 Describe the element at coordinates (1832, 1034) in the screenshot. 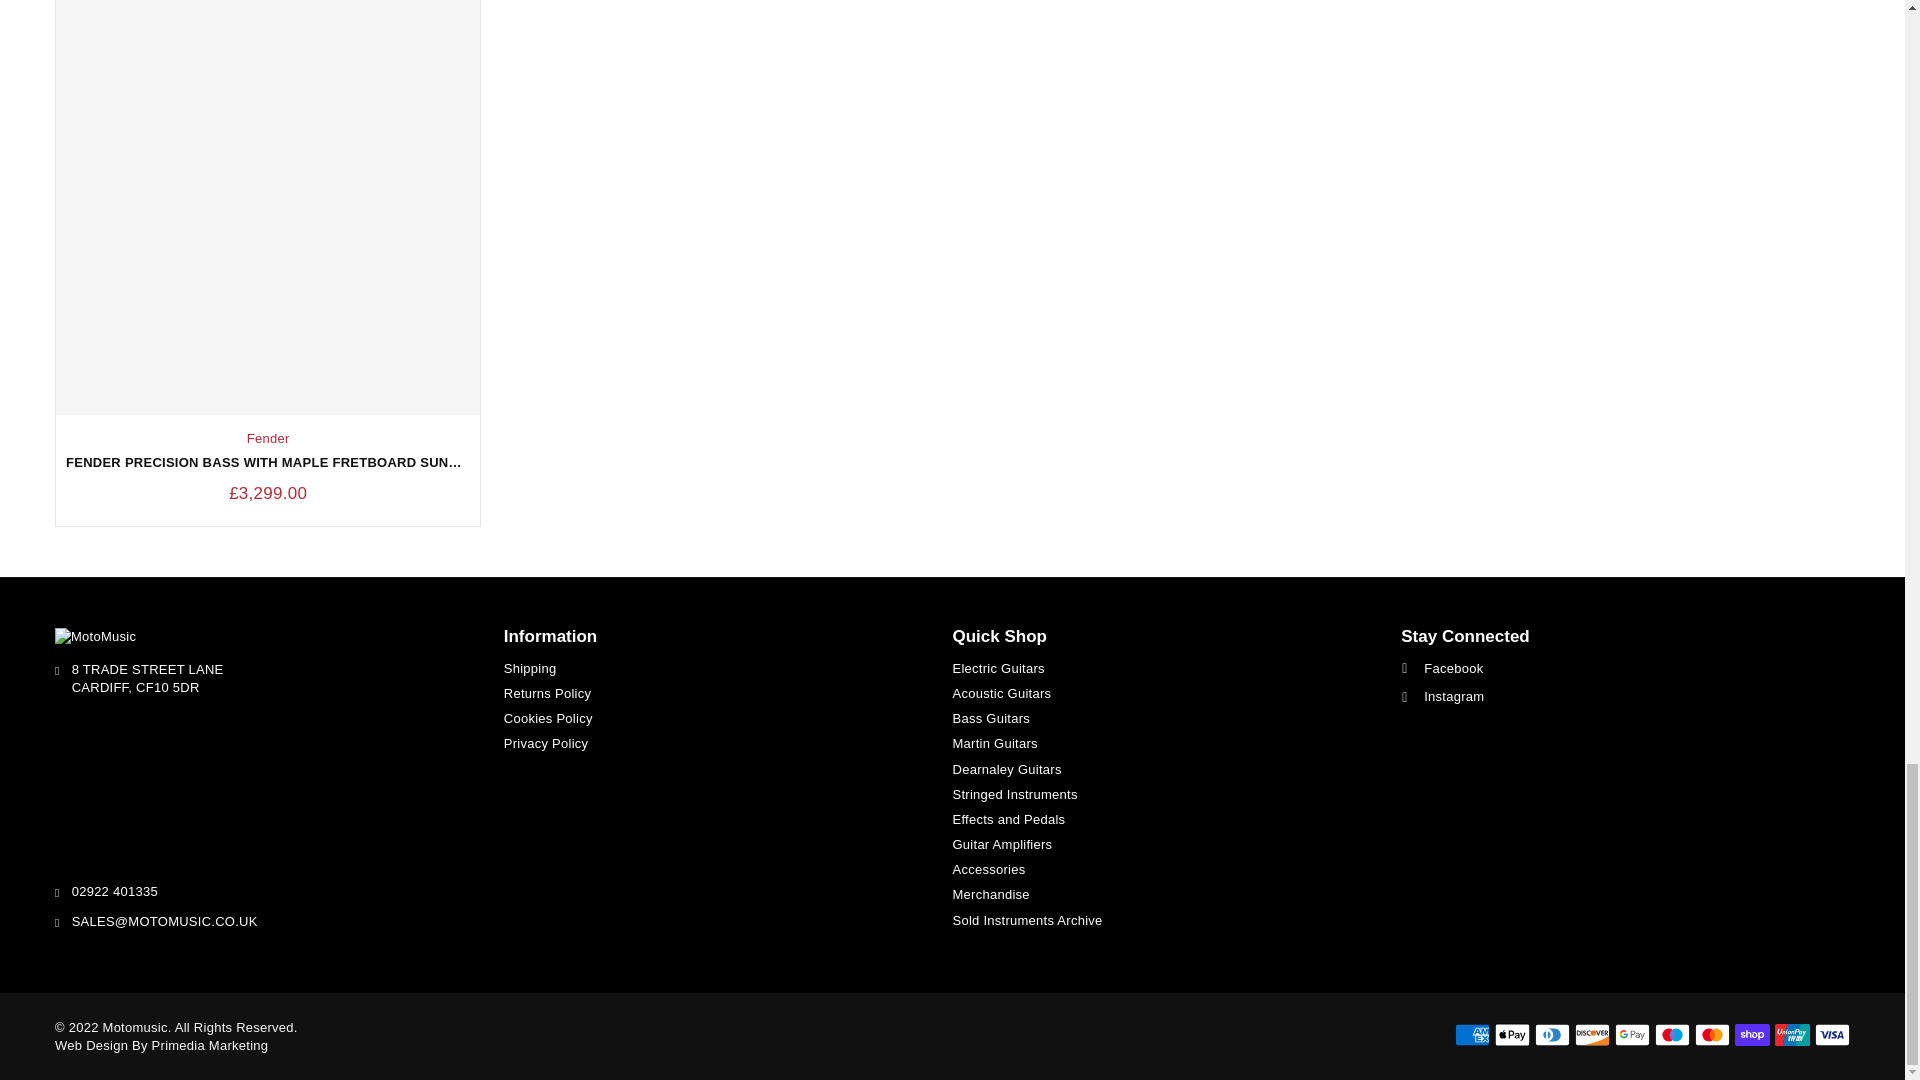

I see `Visa` at that location.